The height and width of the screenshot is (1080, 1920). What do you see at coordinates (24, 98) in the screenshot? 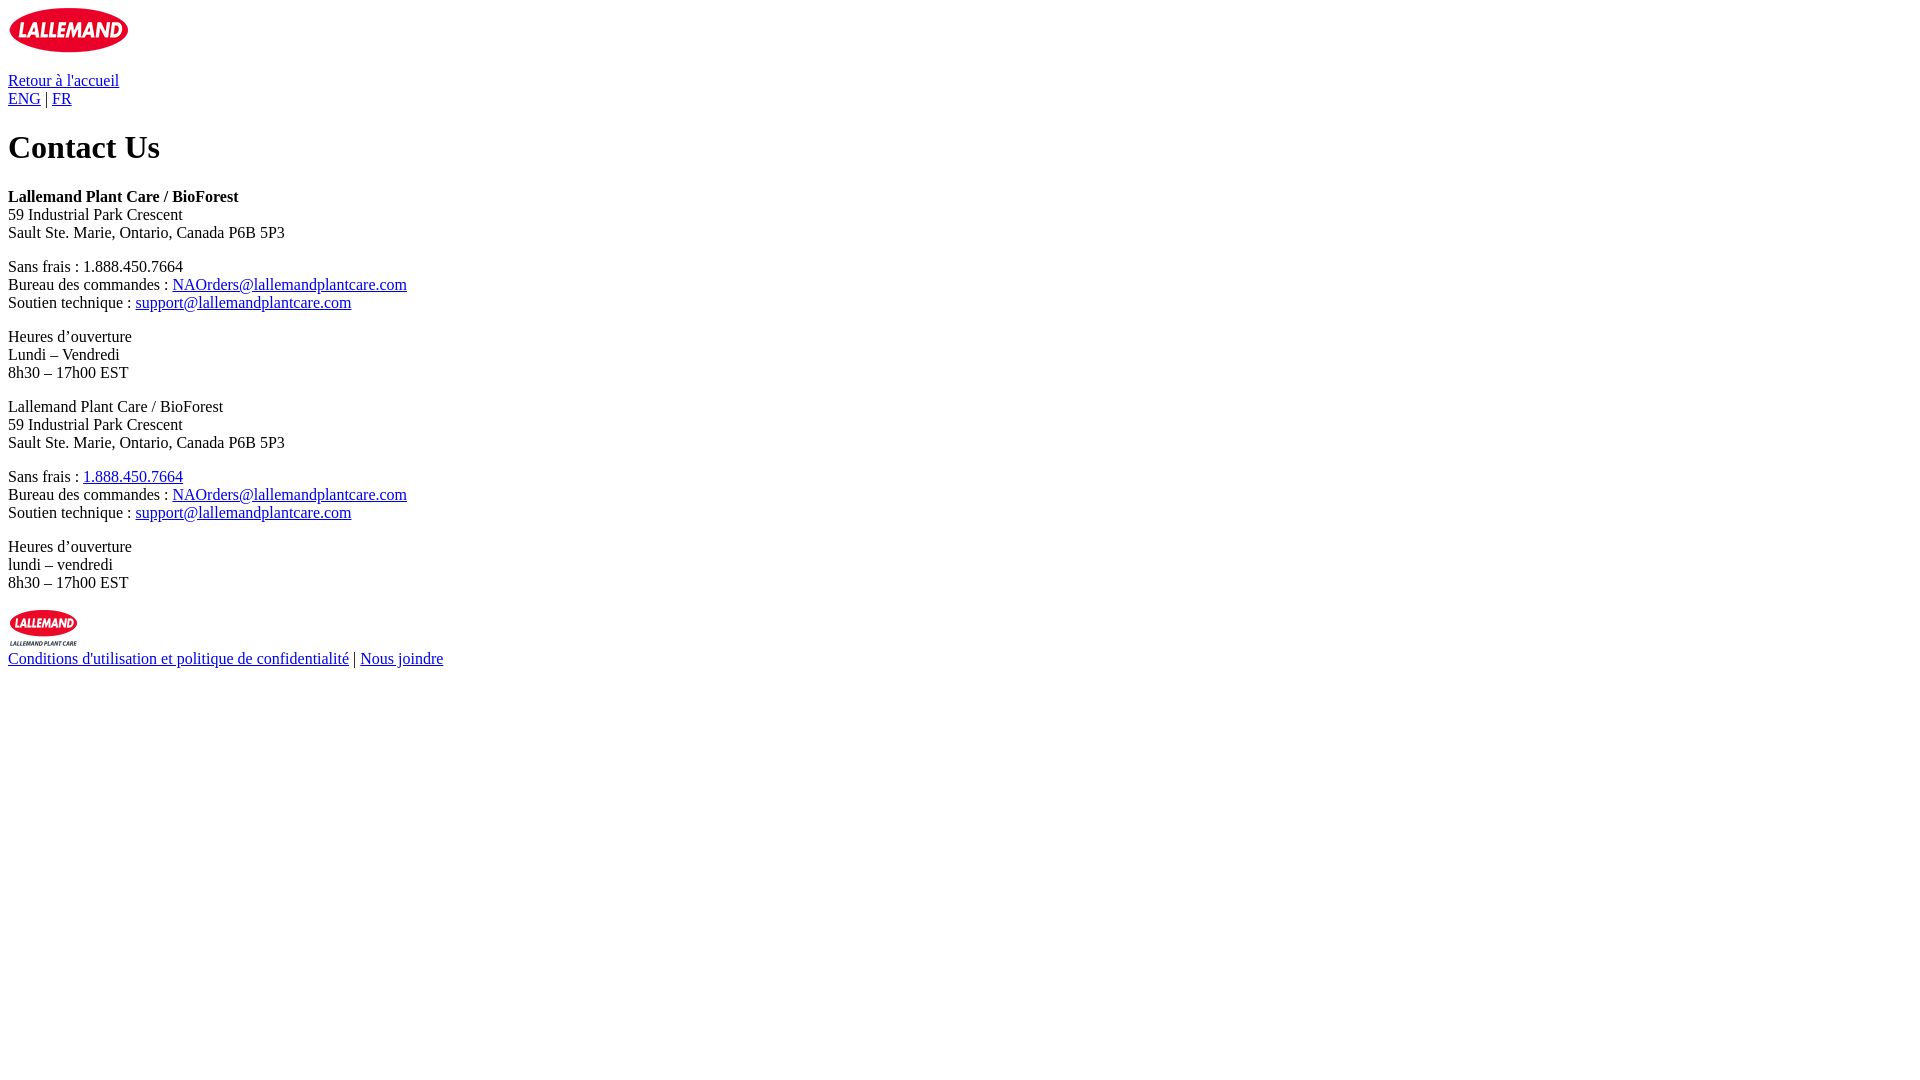
I see `ENG` at bounding box center [24, 98].